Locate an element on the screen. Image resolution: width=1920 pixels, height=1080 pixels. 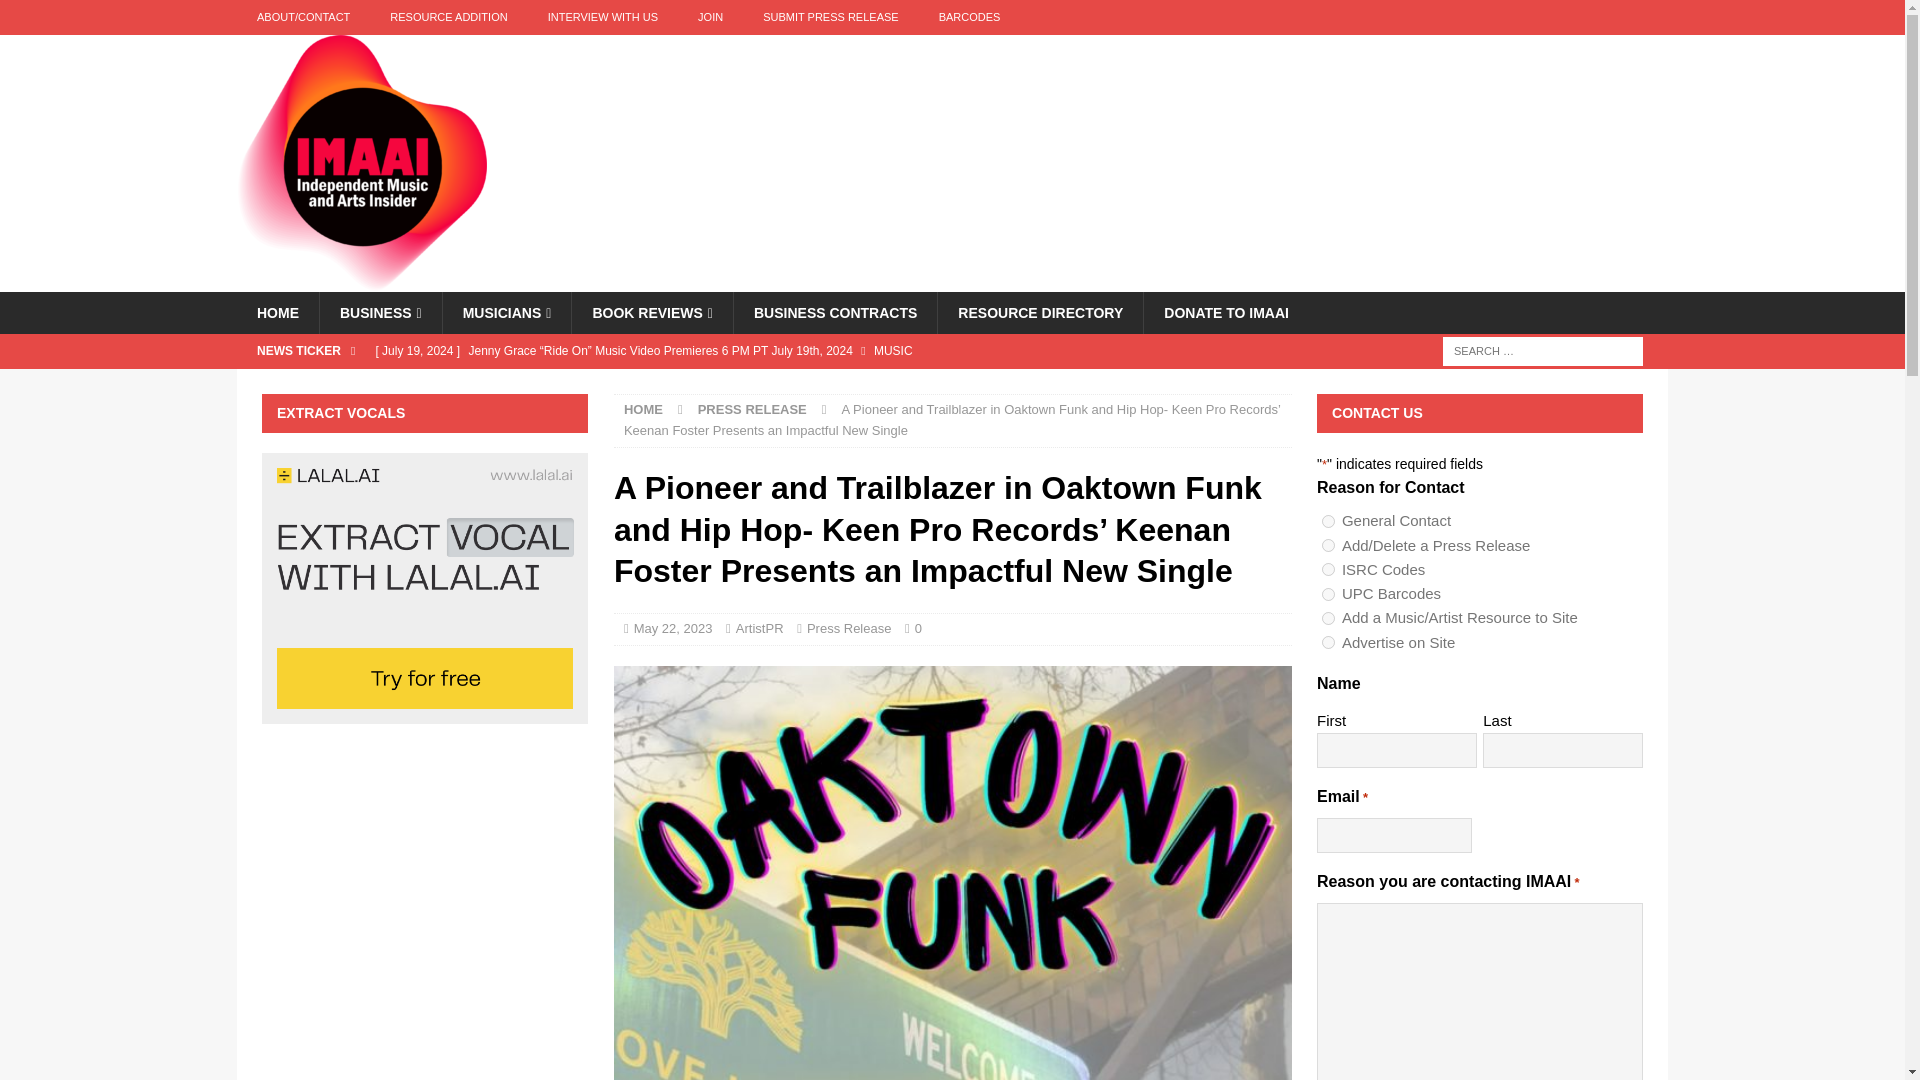
UPC Barcodes is located at coordinates (1328, 594).